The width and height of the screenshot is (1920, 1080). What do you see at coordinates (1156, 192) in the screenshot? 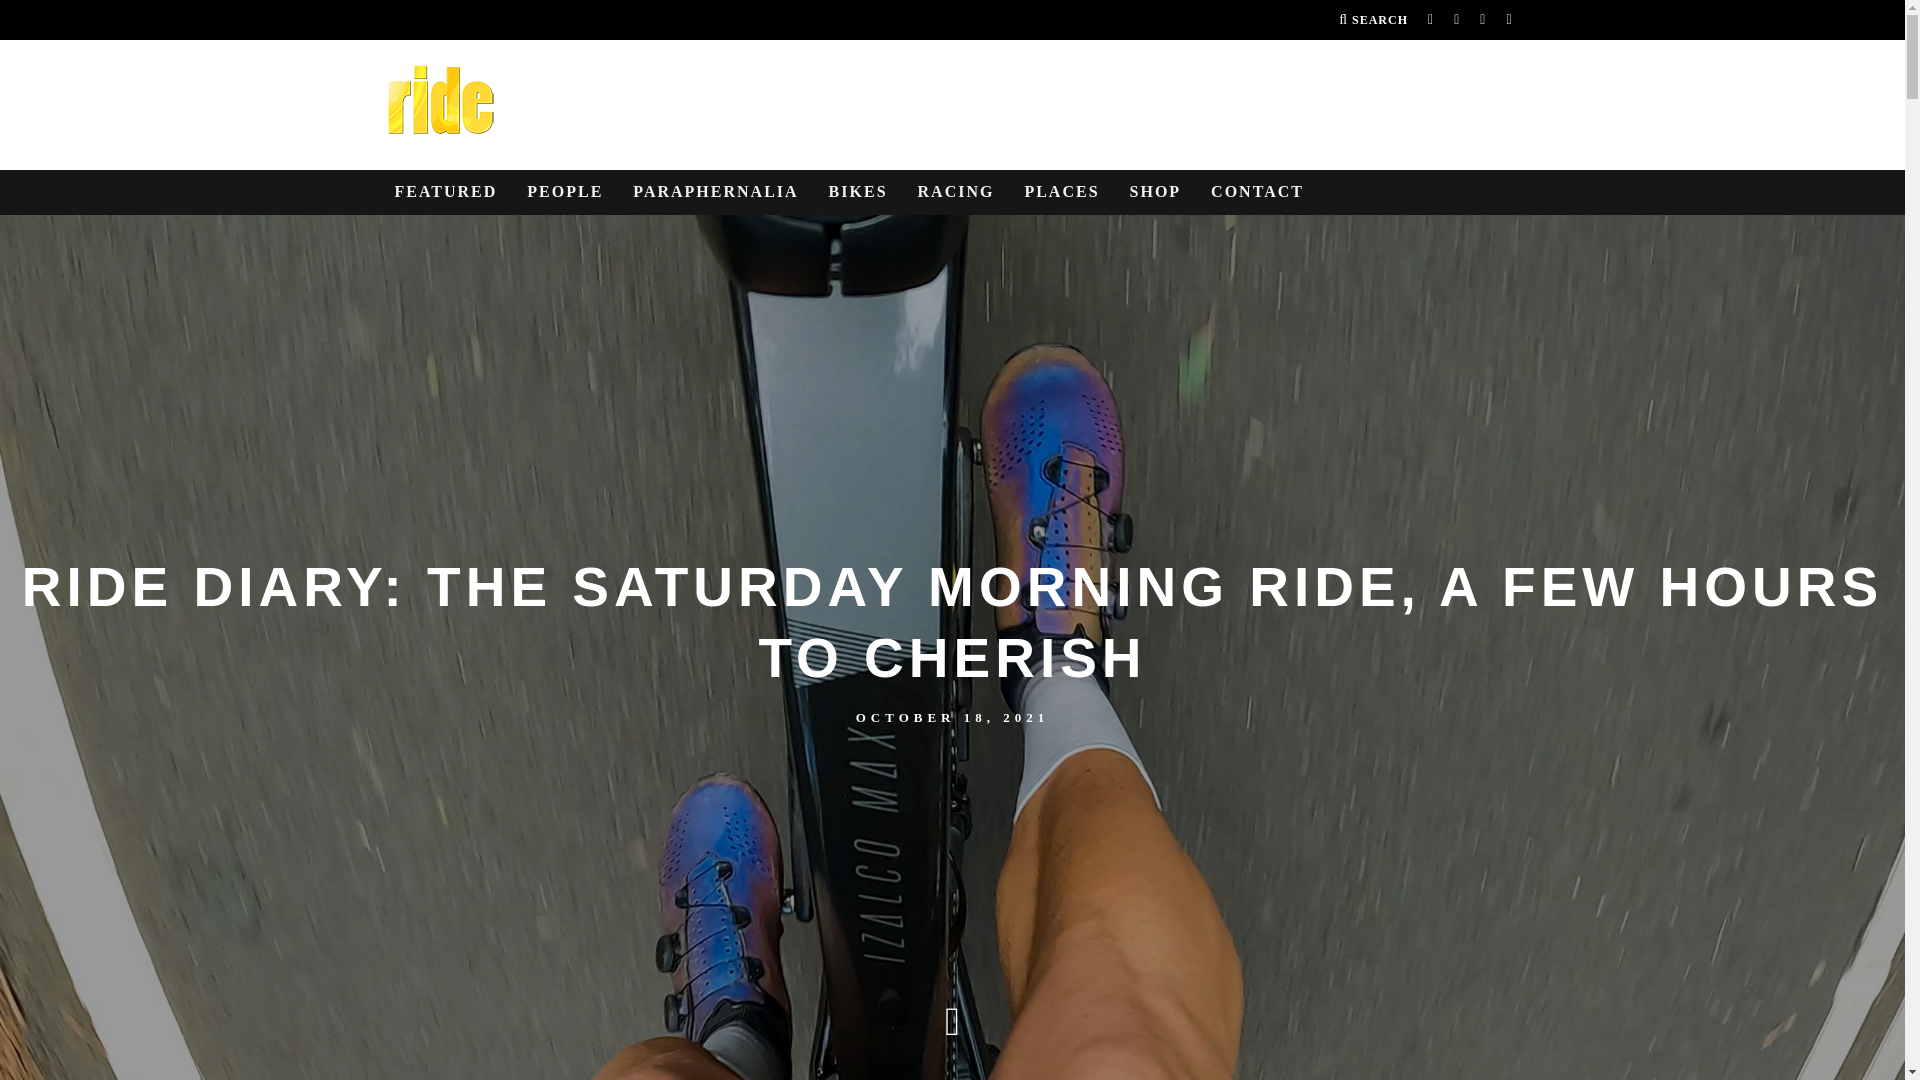
I see `2024 Official Tour de France Guide` at bounding box center [1156, 192].